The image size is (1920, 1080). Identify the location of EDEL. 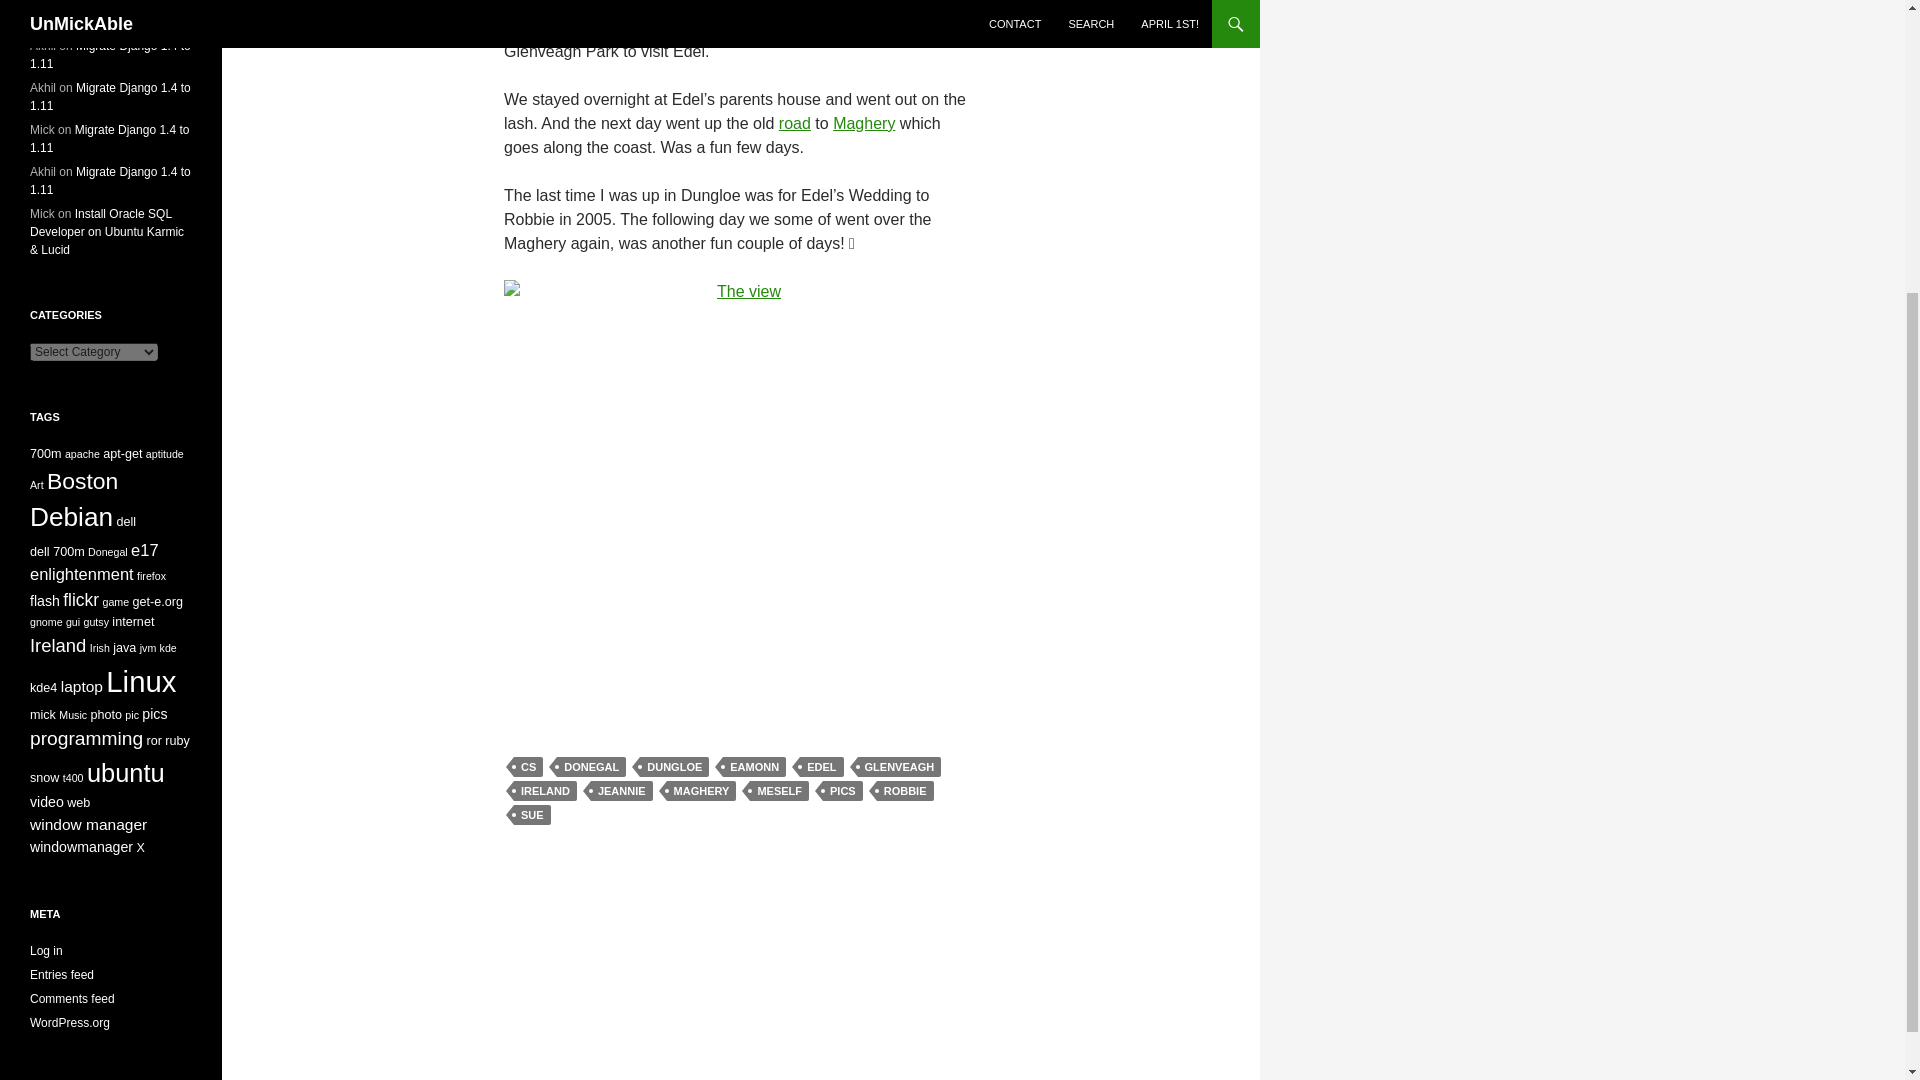
(821, 766).